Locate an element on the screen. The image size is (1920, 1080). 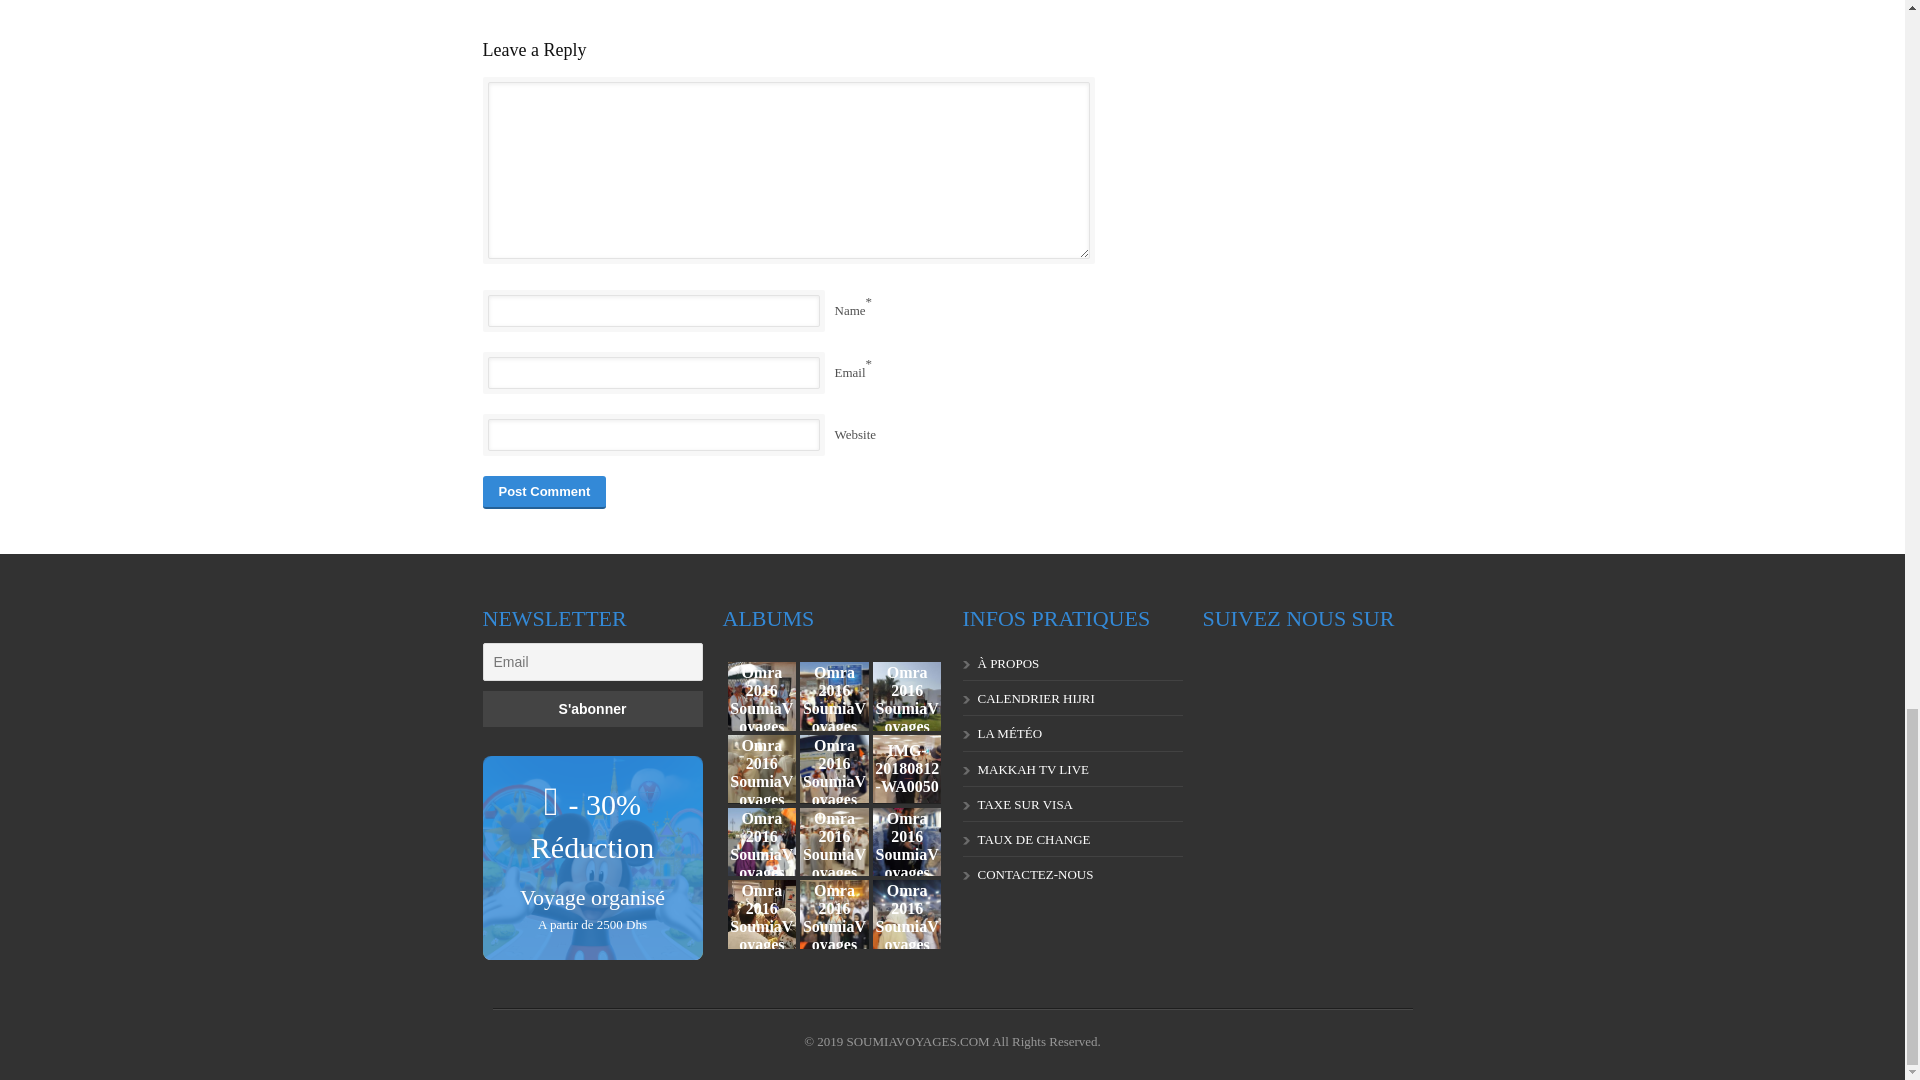
S'abonner is located at coordinates (592, 708).